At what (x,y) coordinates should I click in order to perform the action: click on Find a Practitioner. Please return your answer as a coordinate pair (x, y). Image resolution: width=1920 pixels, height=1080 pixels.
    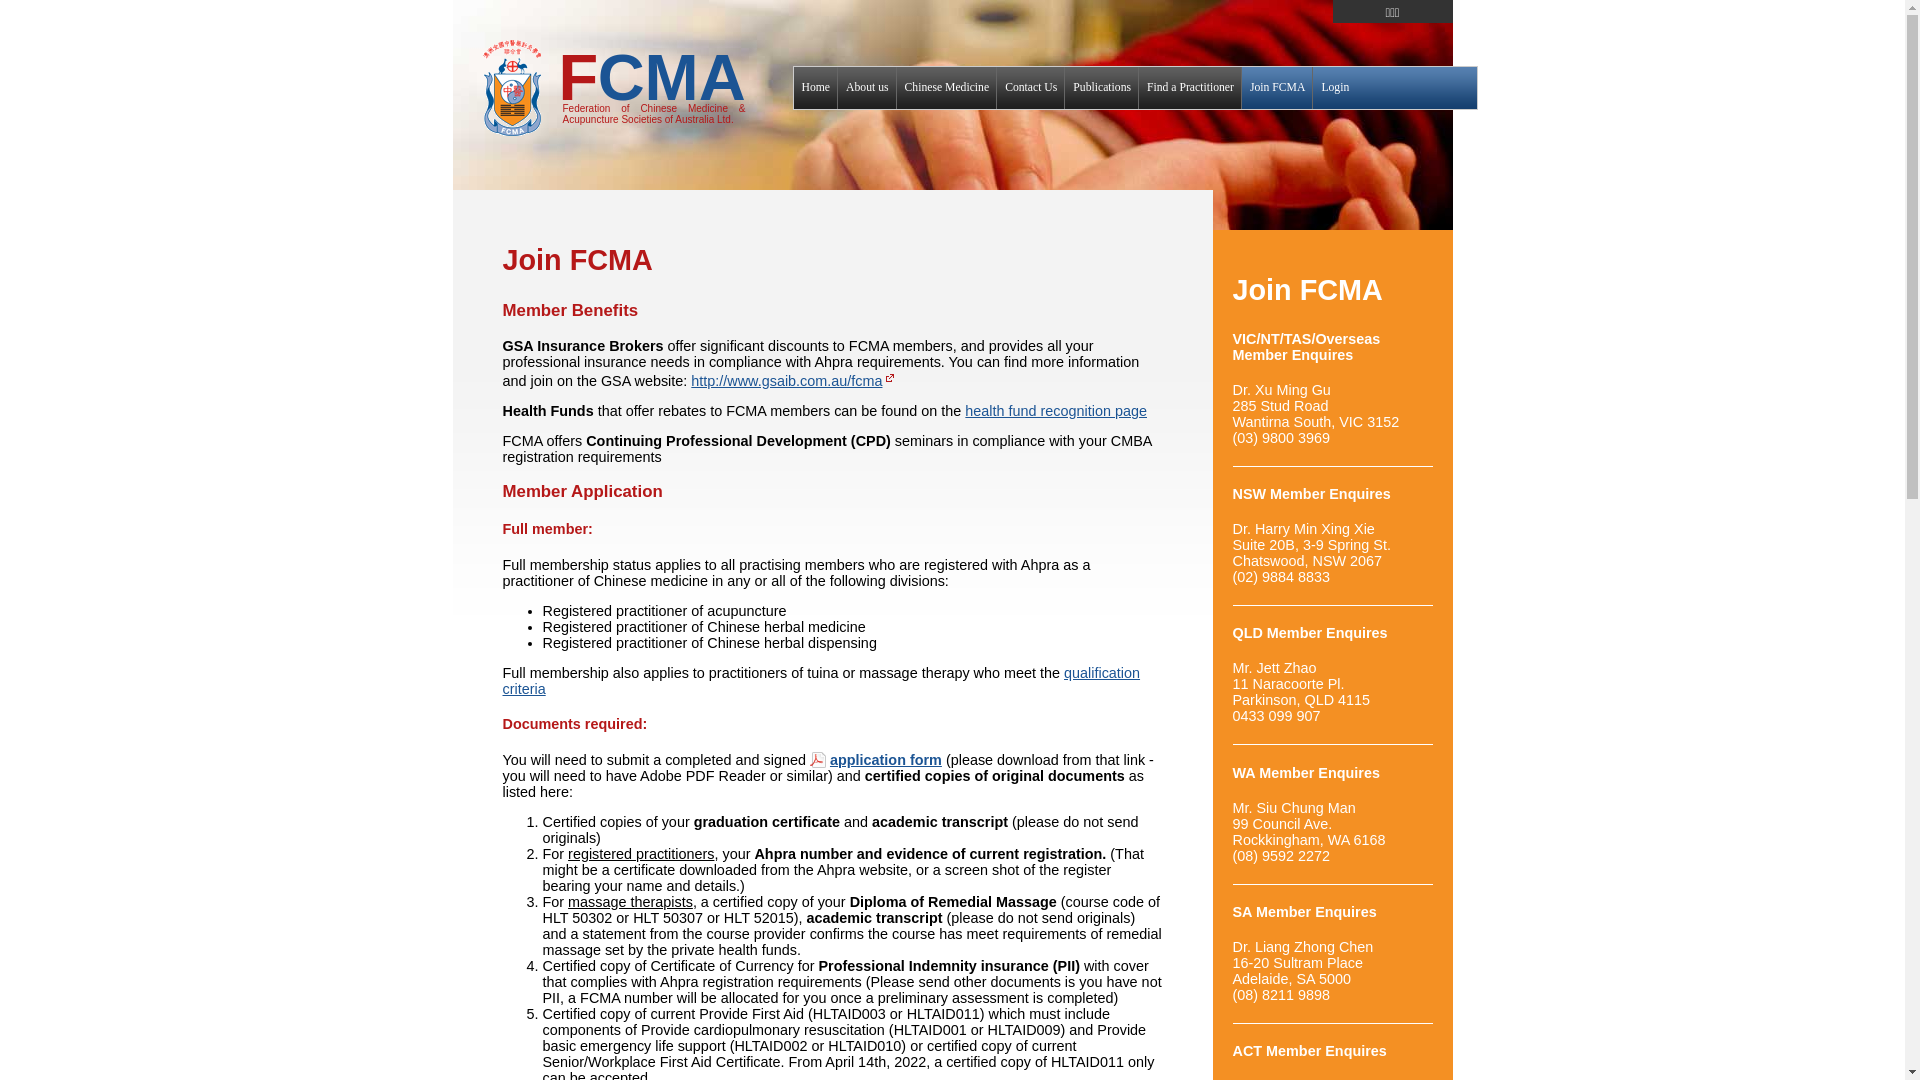
    Looking at the image, I should click on (1190, 88).